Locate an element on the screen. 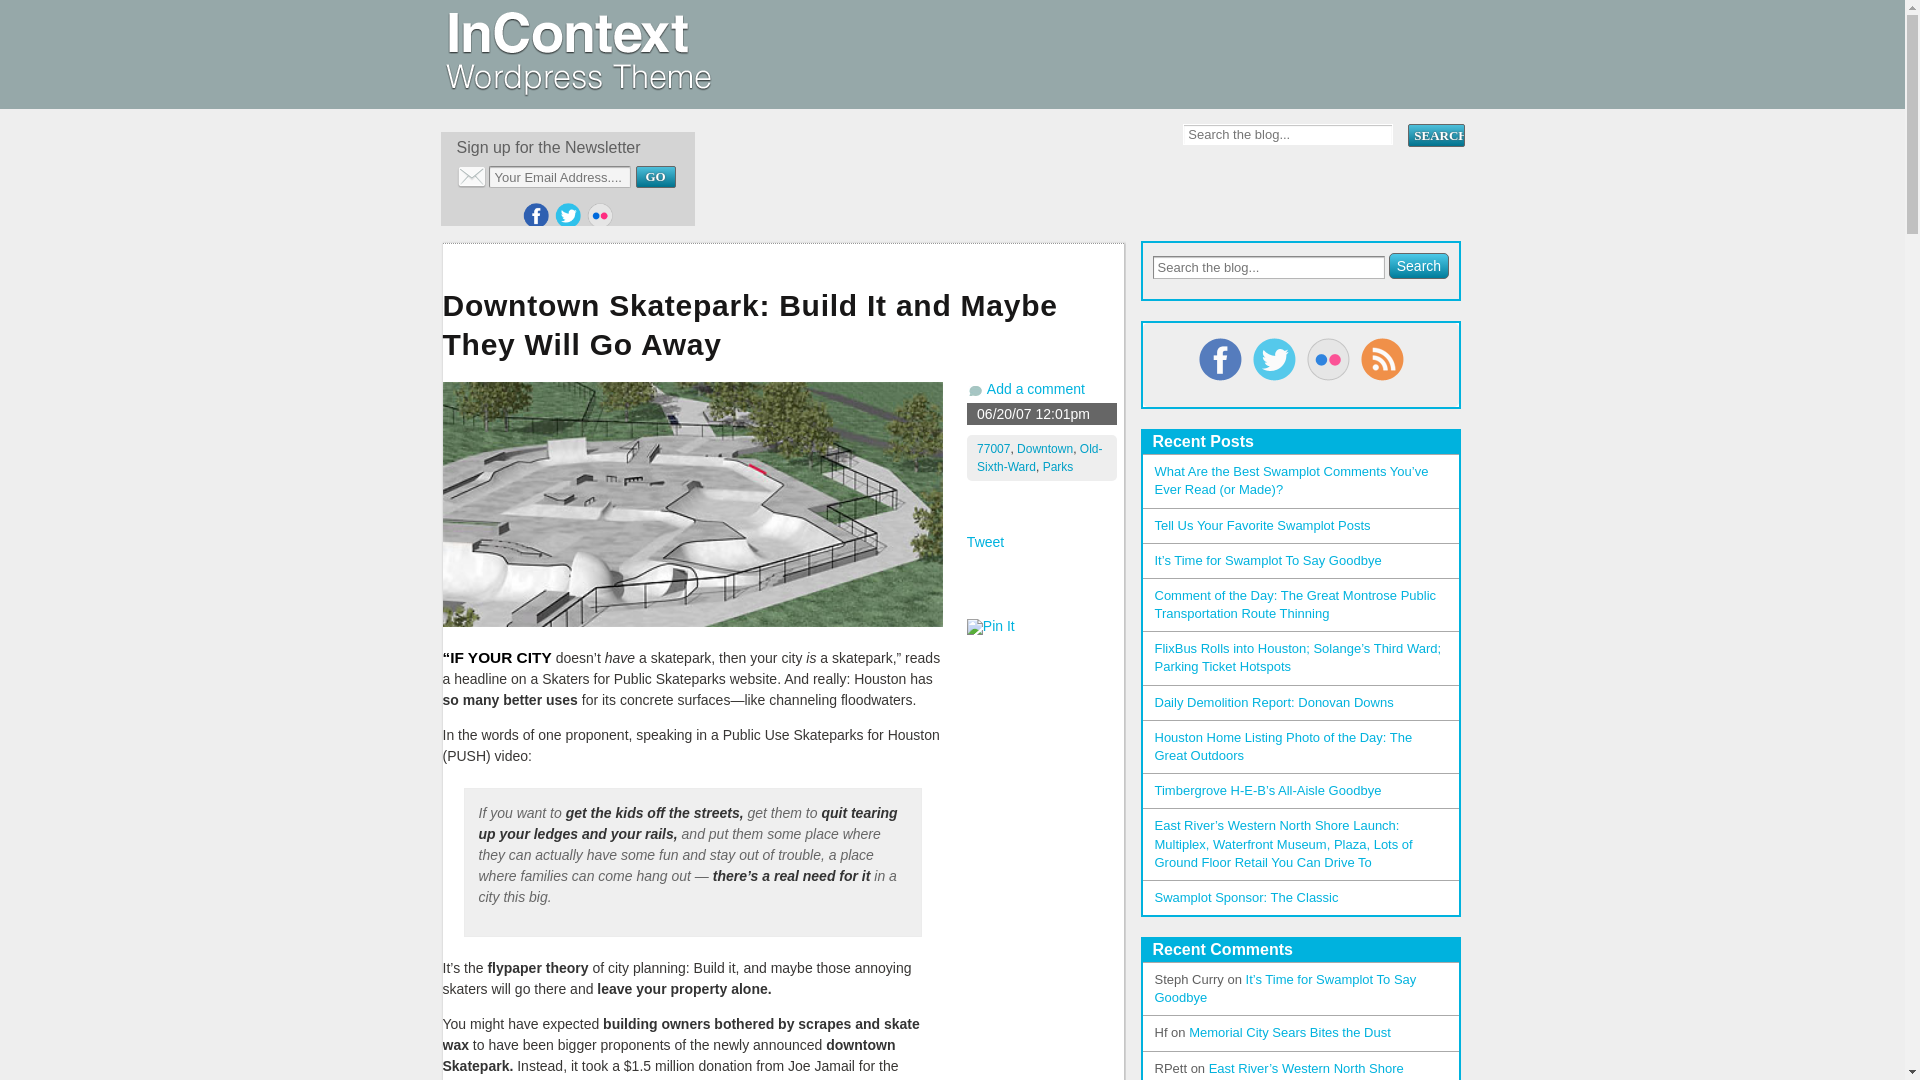 This screenshot has height=1080, width=1920. 77007 is located at coordinates (993, 448).